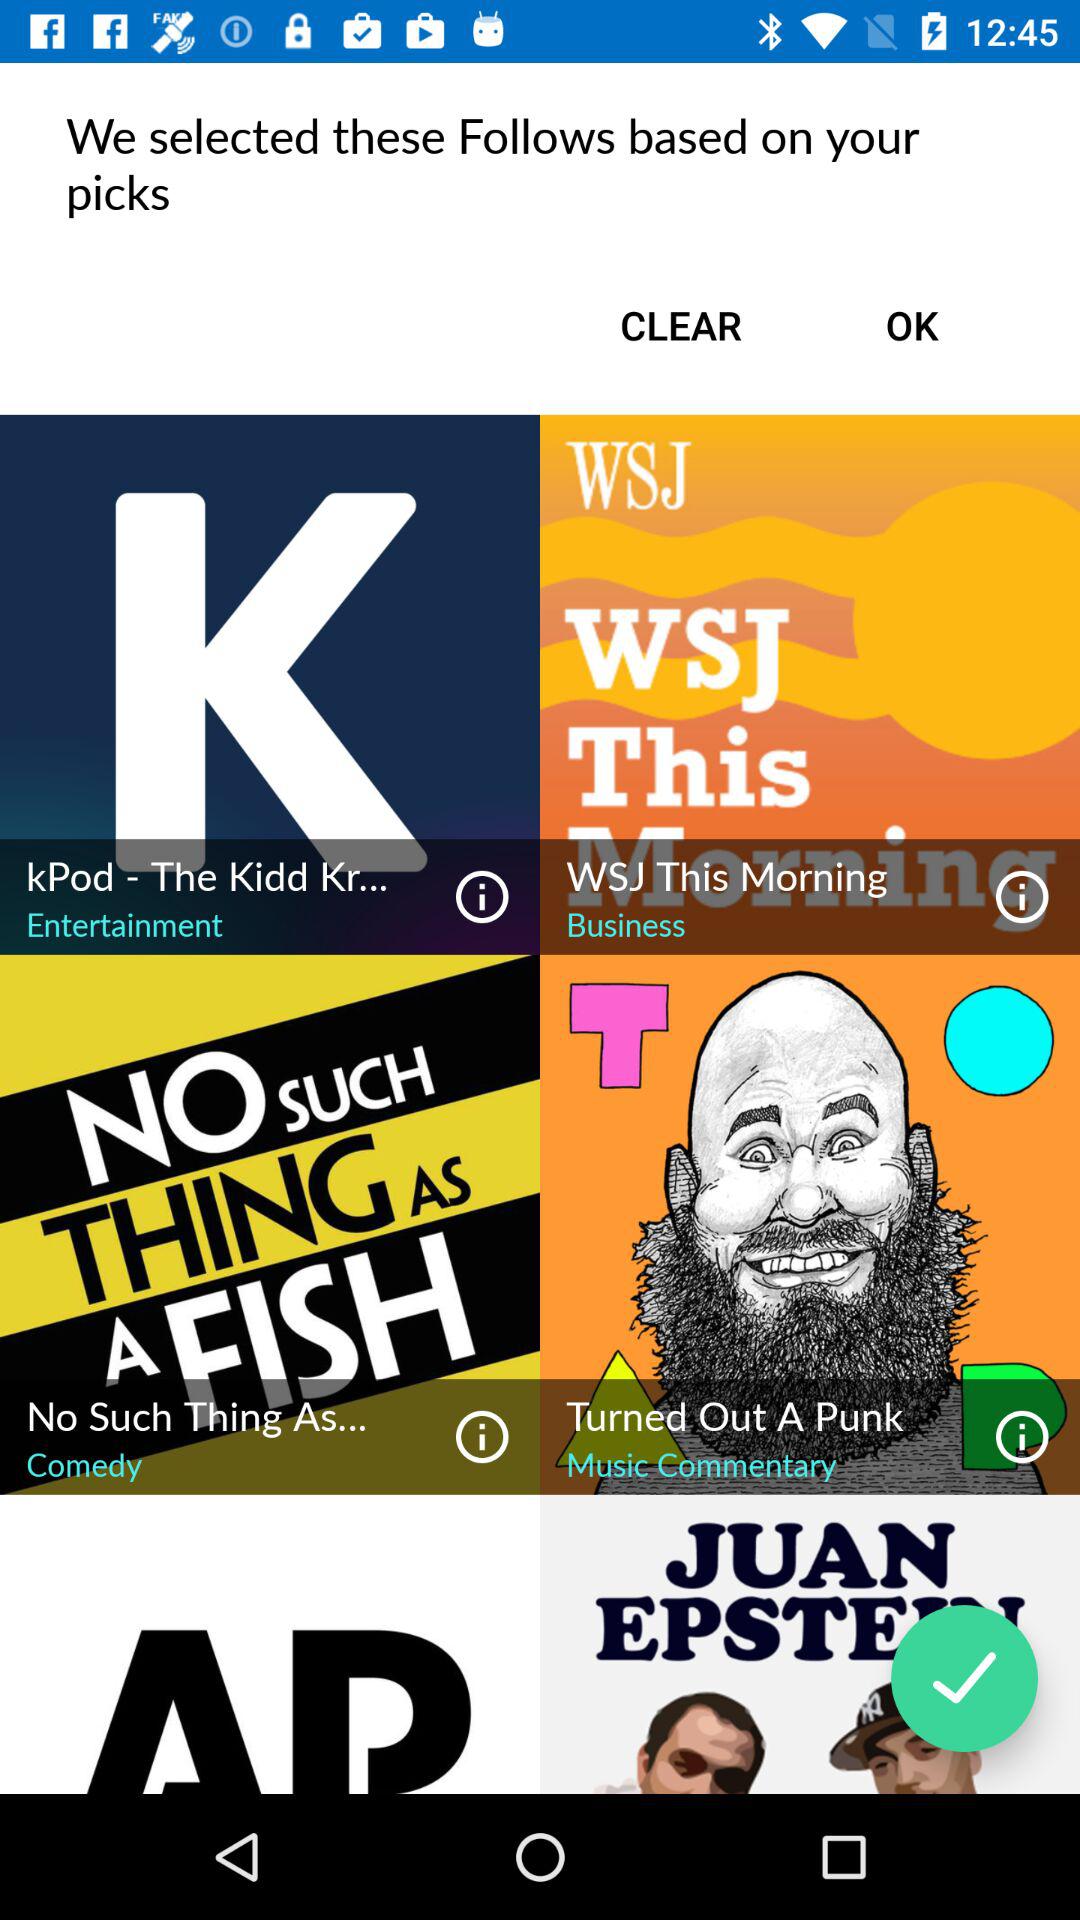  I want to click on swipe to ok icon, so click(912, 325).